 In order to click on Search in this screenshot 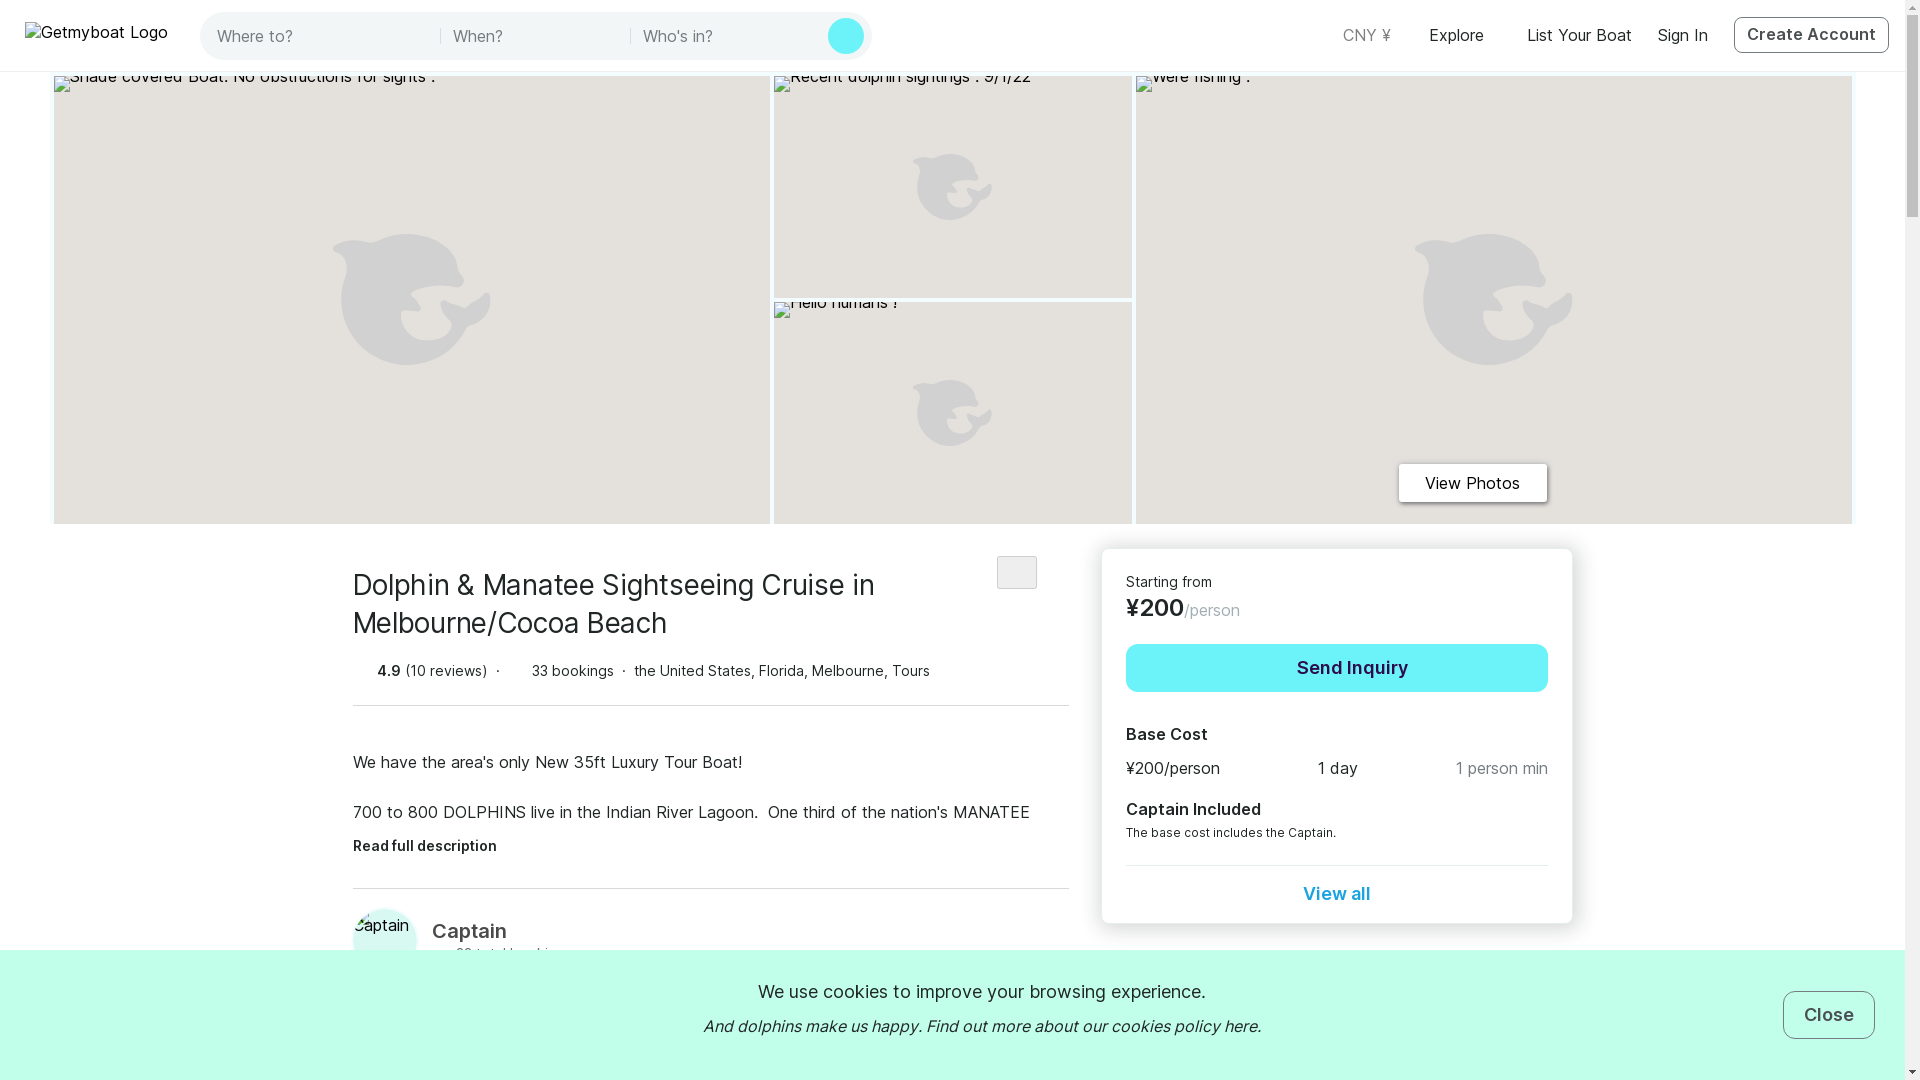, I will do `click(846, 36)`.